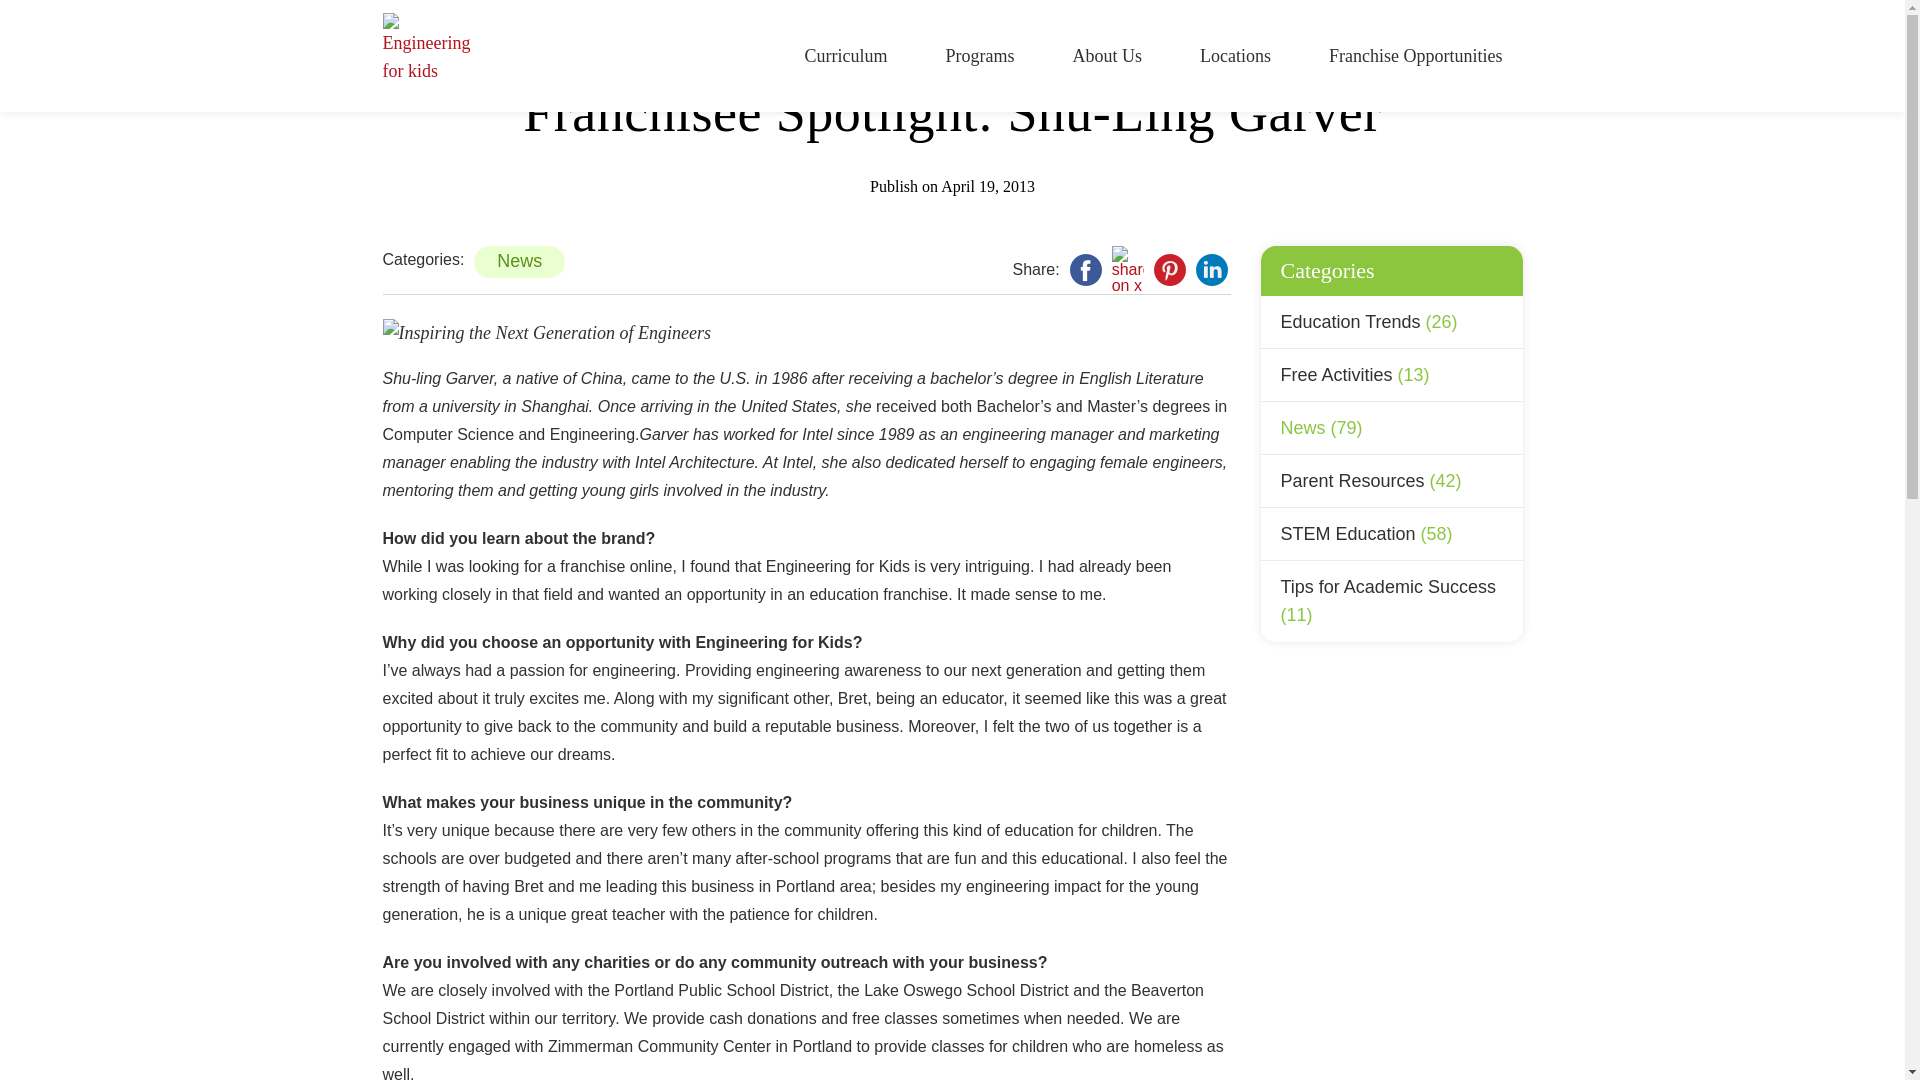 This screenshot has height=1080, width=1920. Describe the element at coordinates (846, 56) in the screenshot. I see `Curriculum` at that location.